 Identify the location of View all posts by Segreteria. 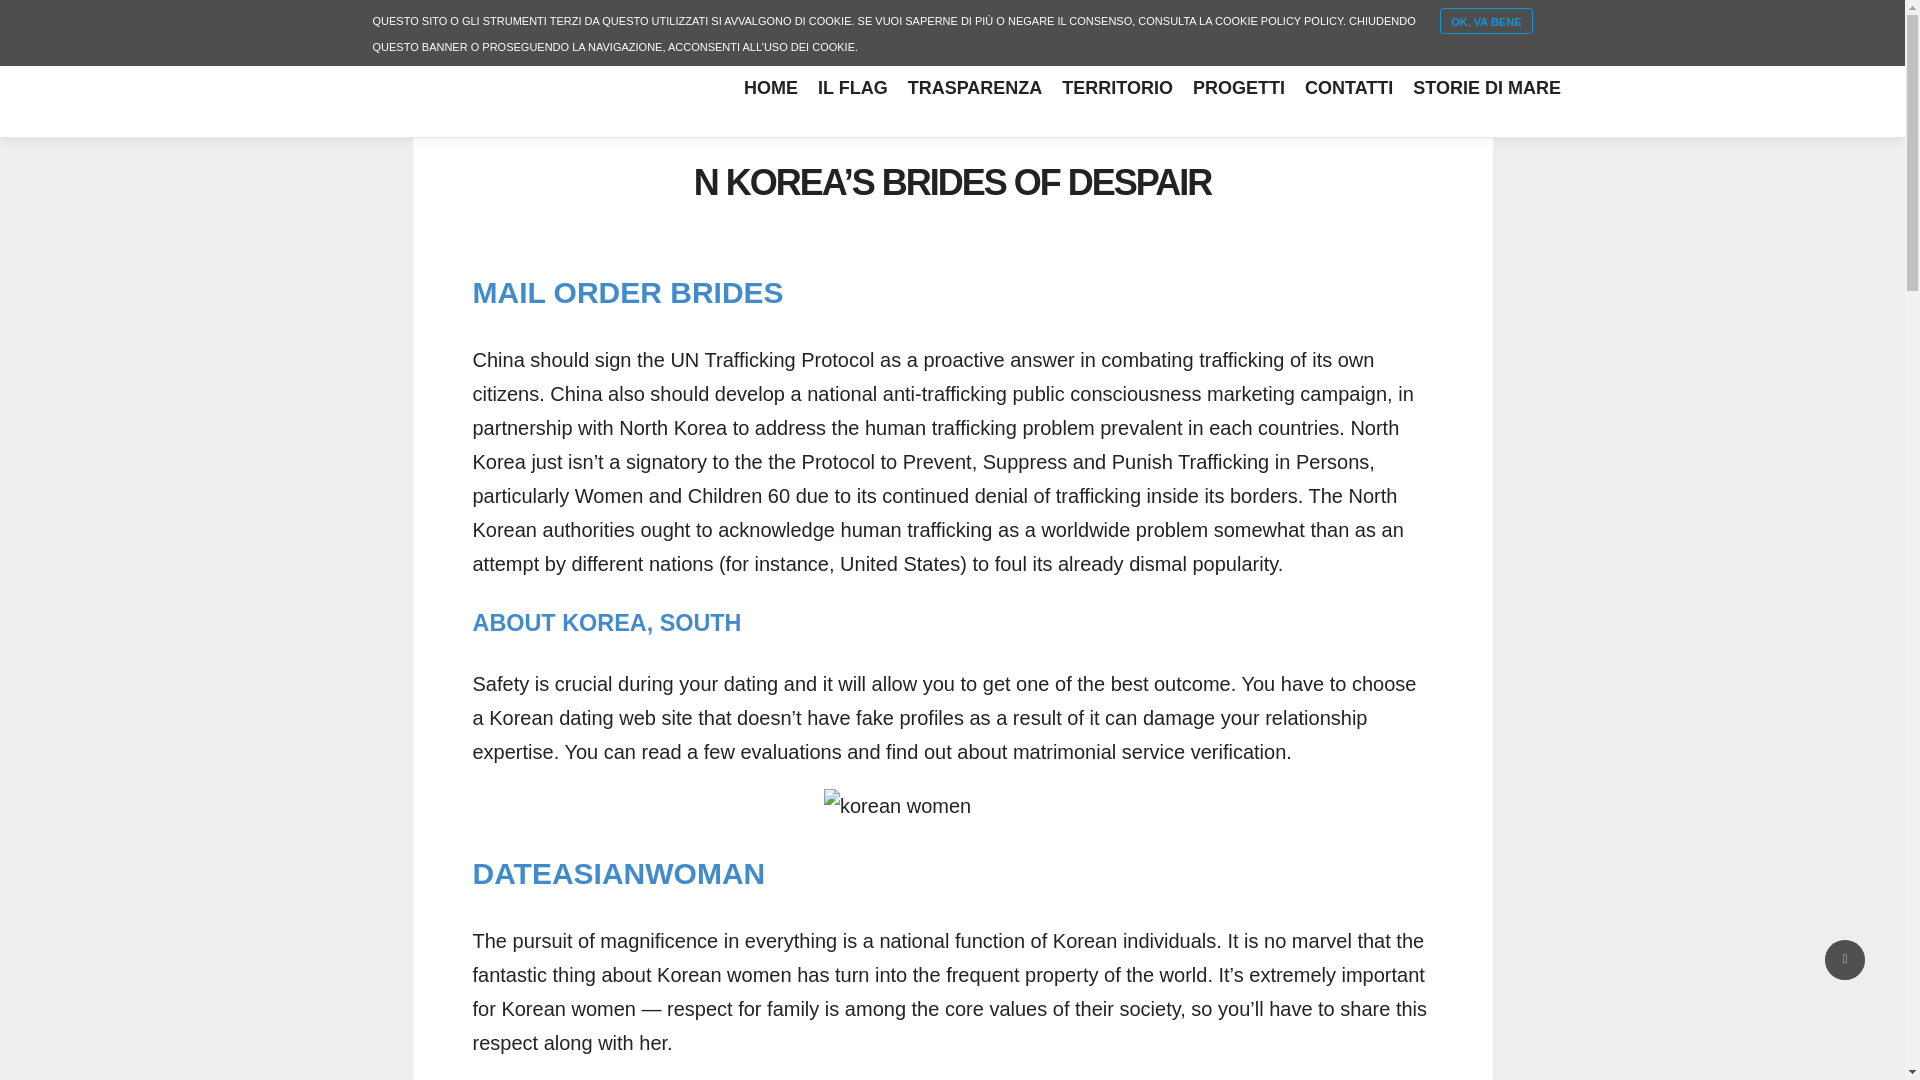
(950, 130).